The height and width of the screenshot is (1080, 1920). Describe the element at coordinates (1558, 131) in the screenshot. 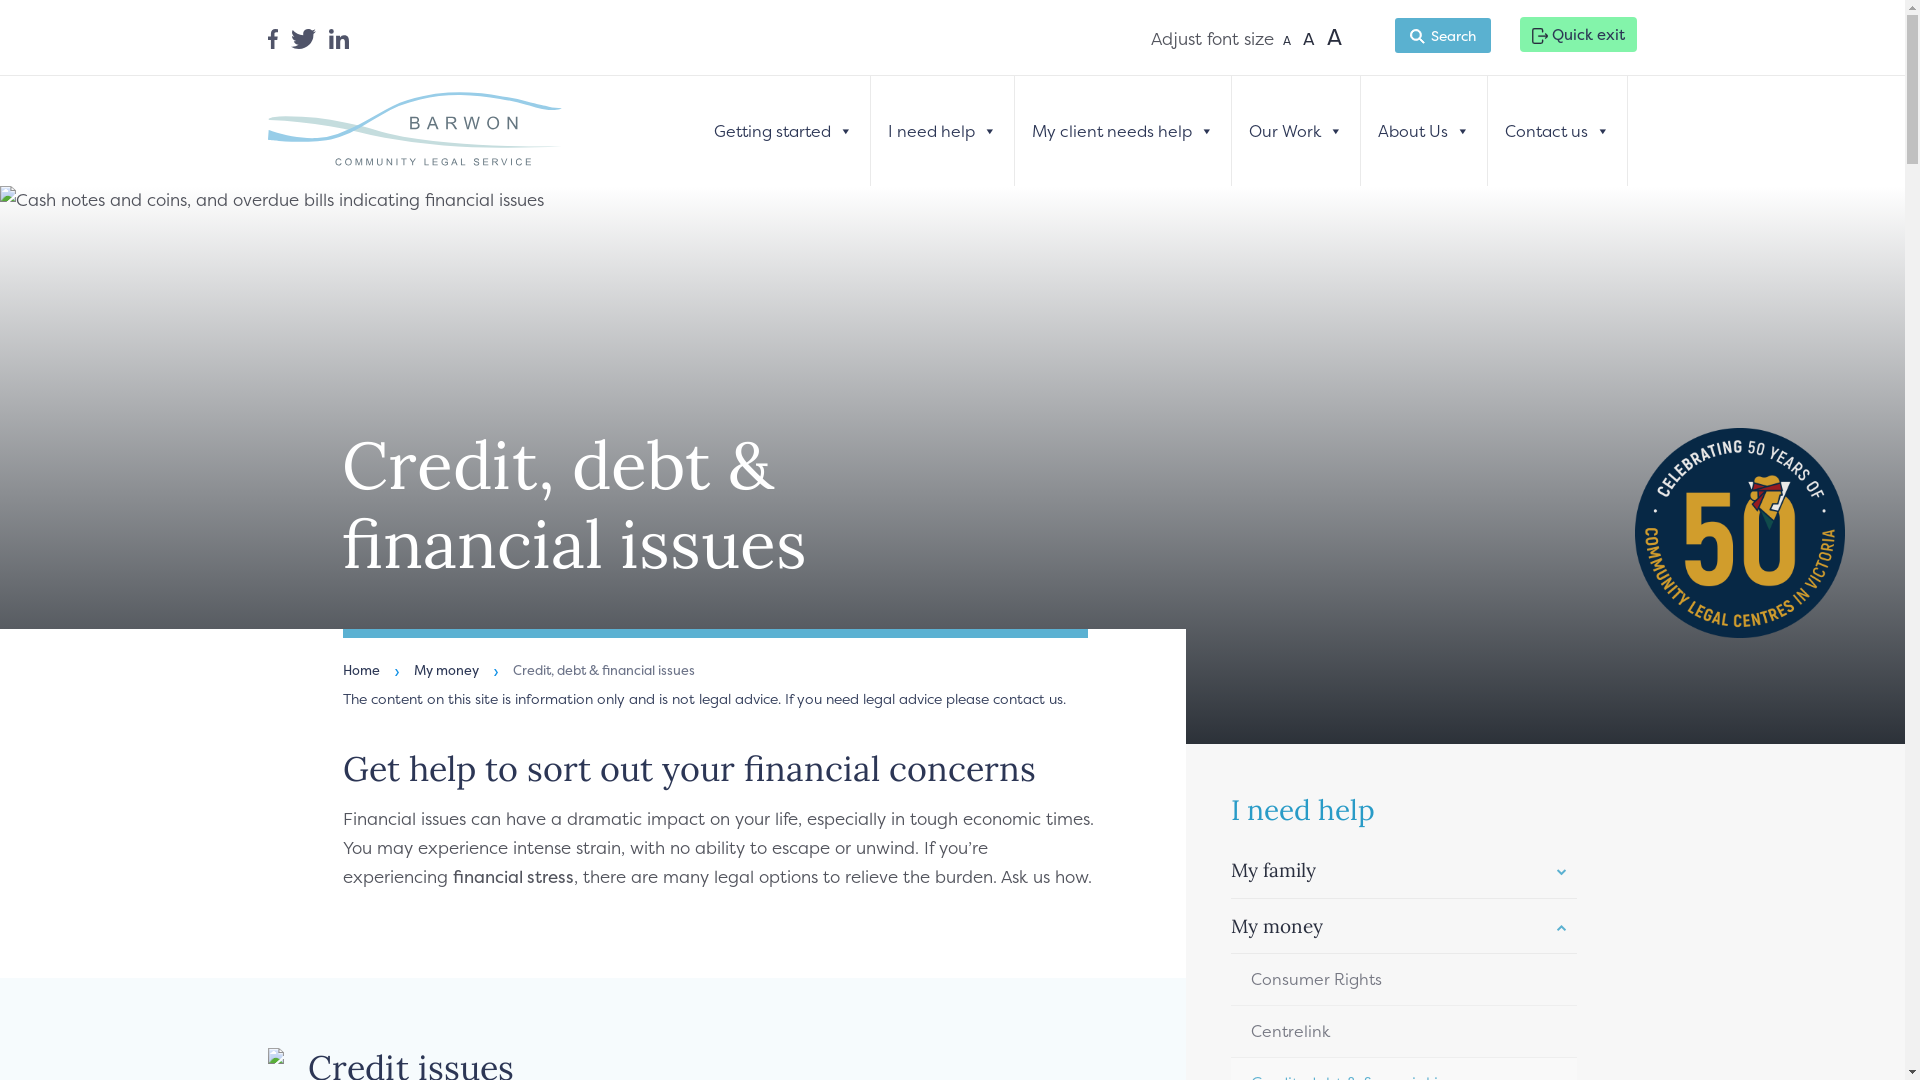

I see `Contact us` at that location.